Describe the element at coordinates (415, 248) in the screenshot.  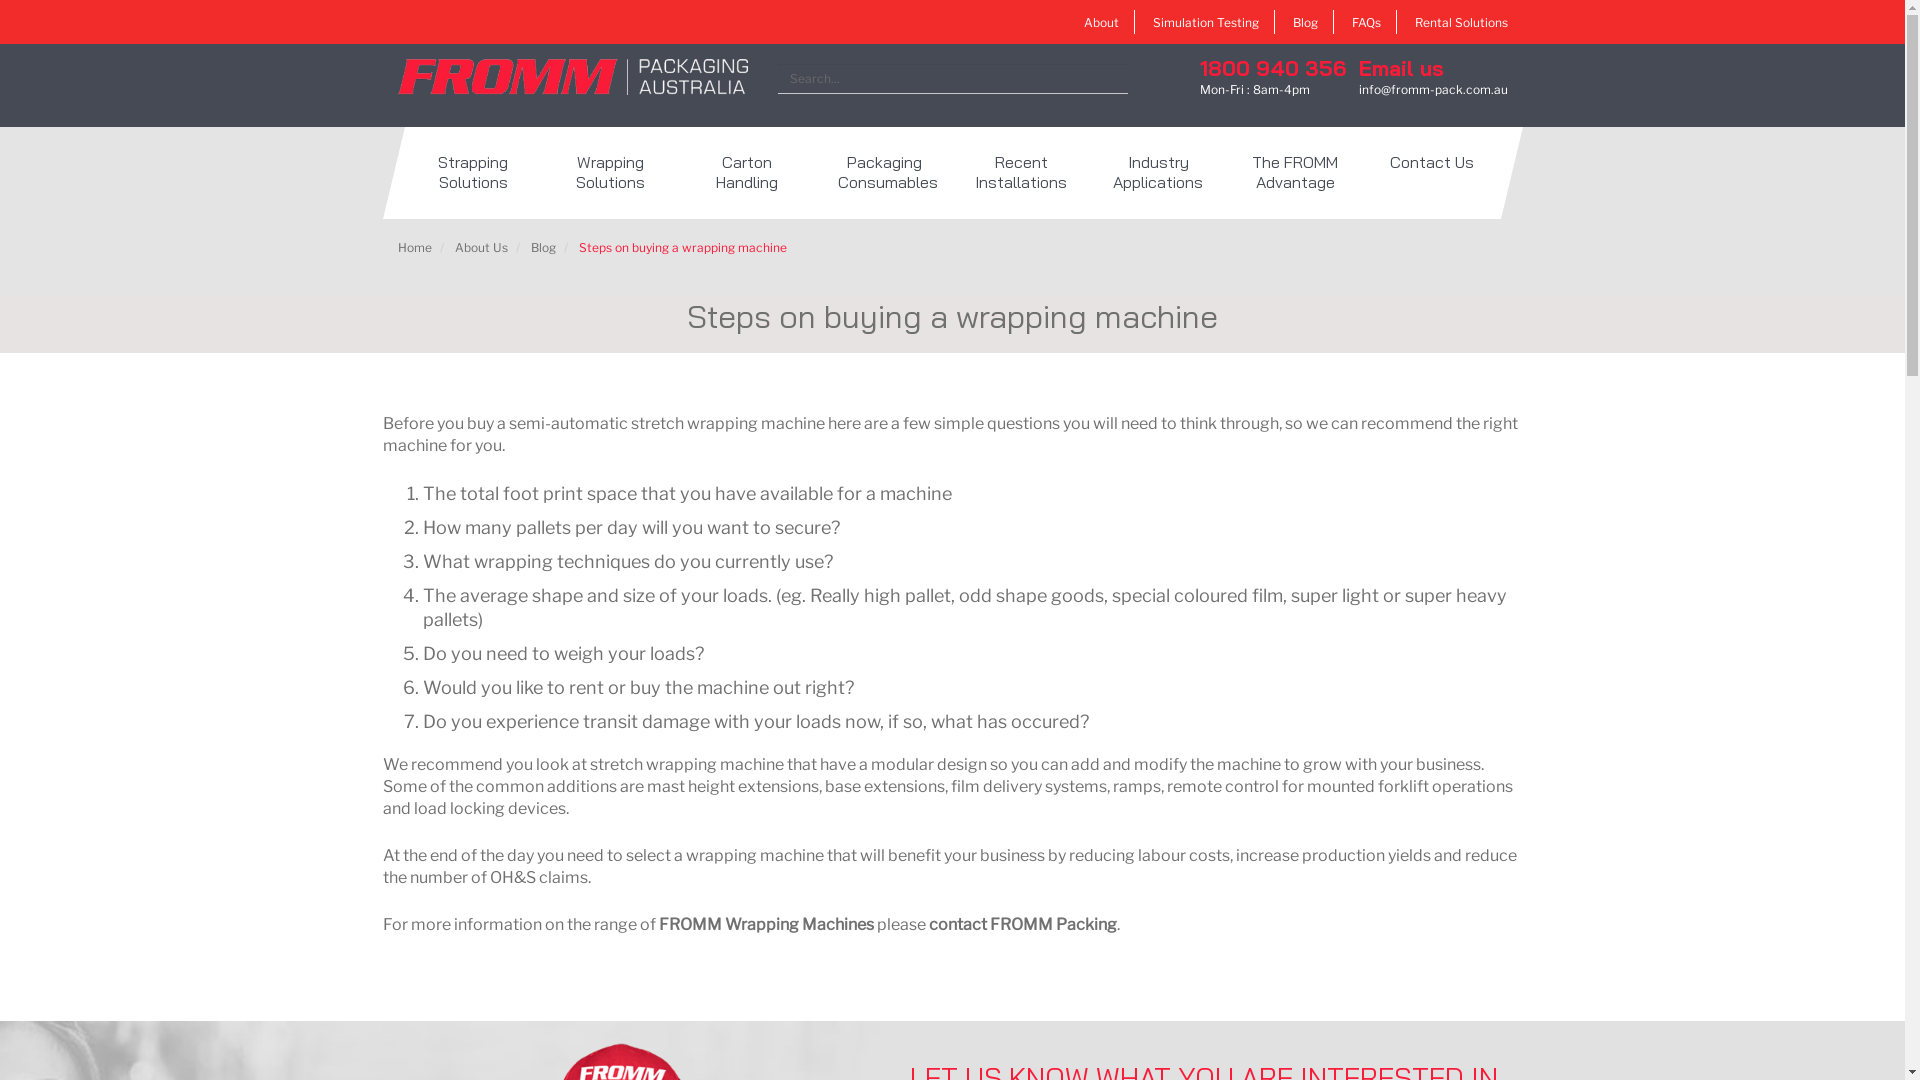
I see `Home` at that location.